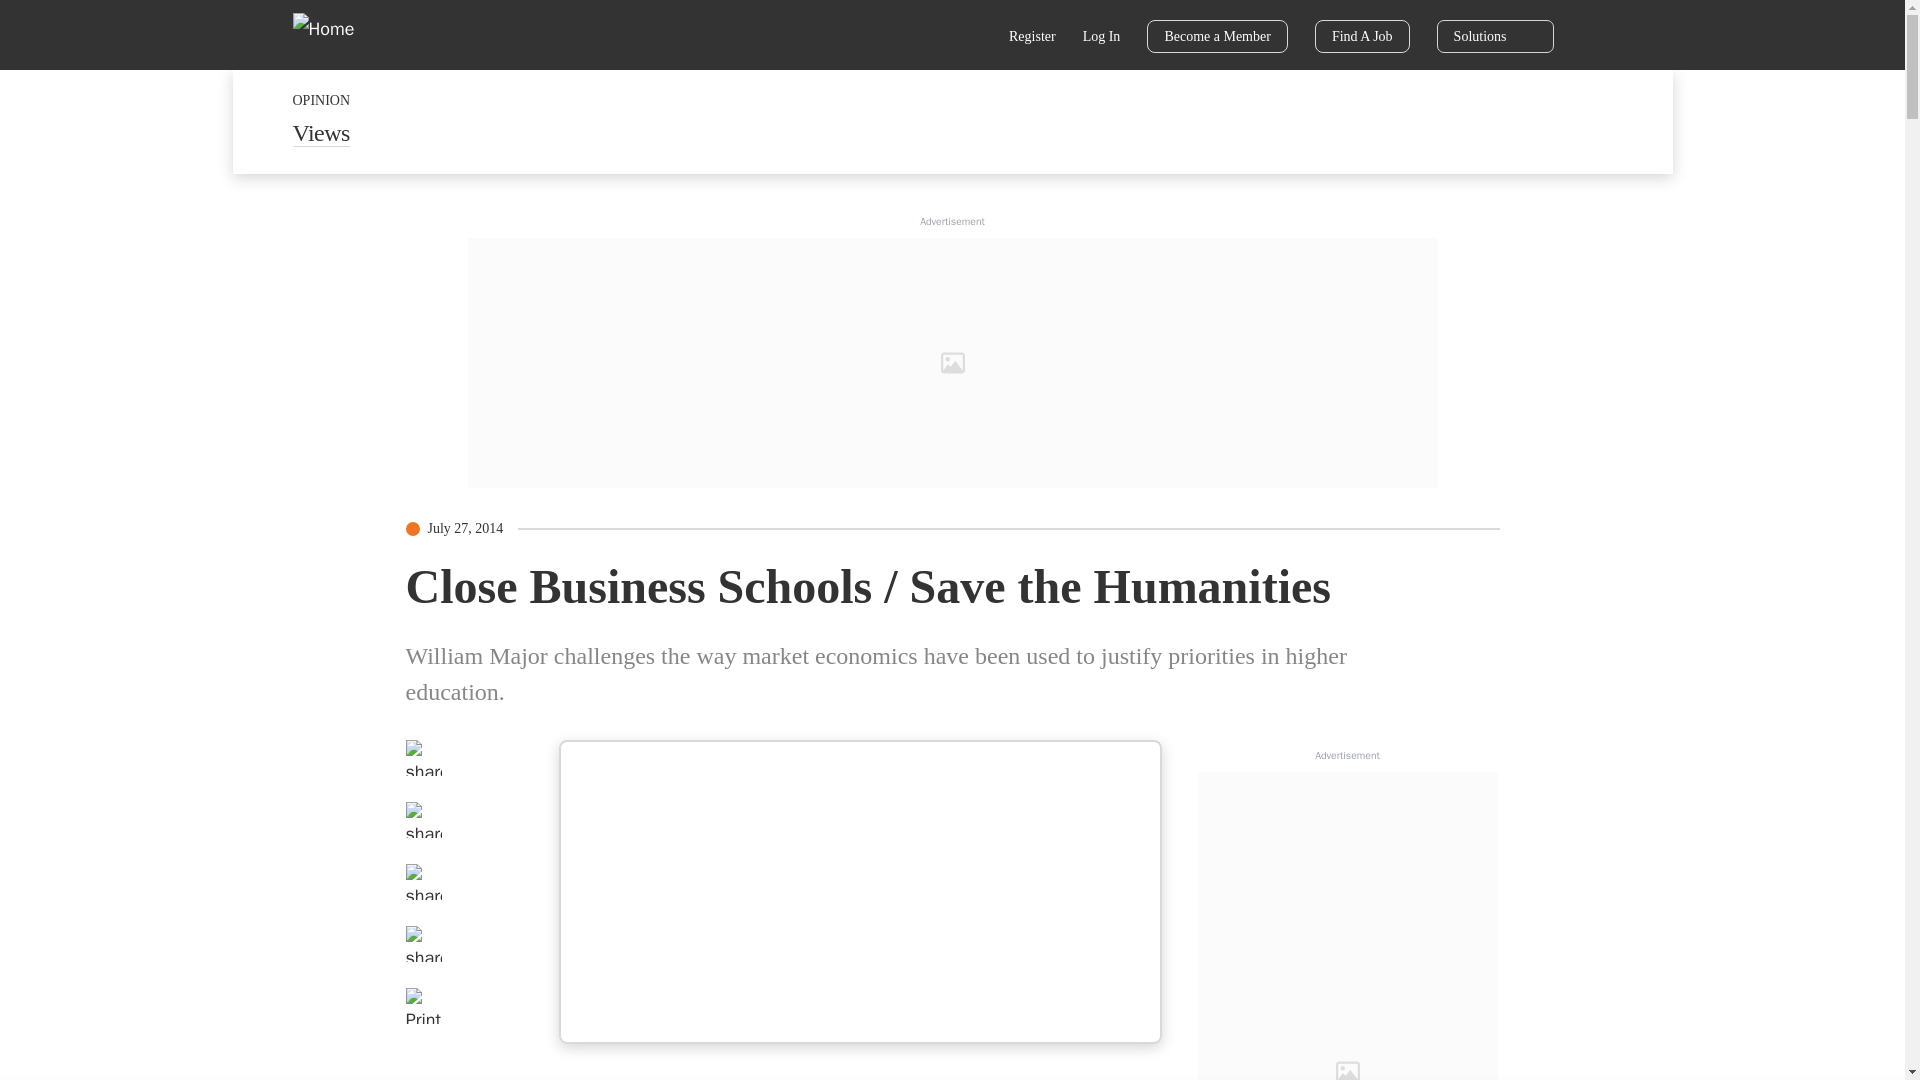 This screenshot has width=1920, height=1080. What do you see at coordinates (423, 882) in the screenshot?
I see `share to Linkedin` at bounding box center [423, 882].